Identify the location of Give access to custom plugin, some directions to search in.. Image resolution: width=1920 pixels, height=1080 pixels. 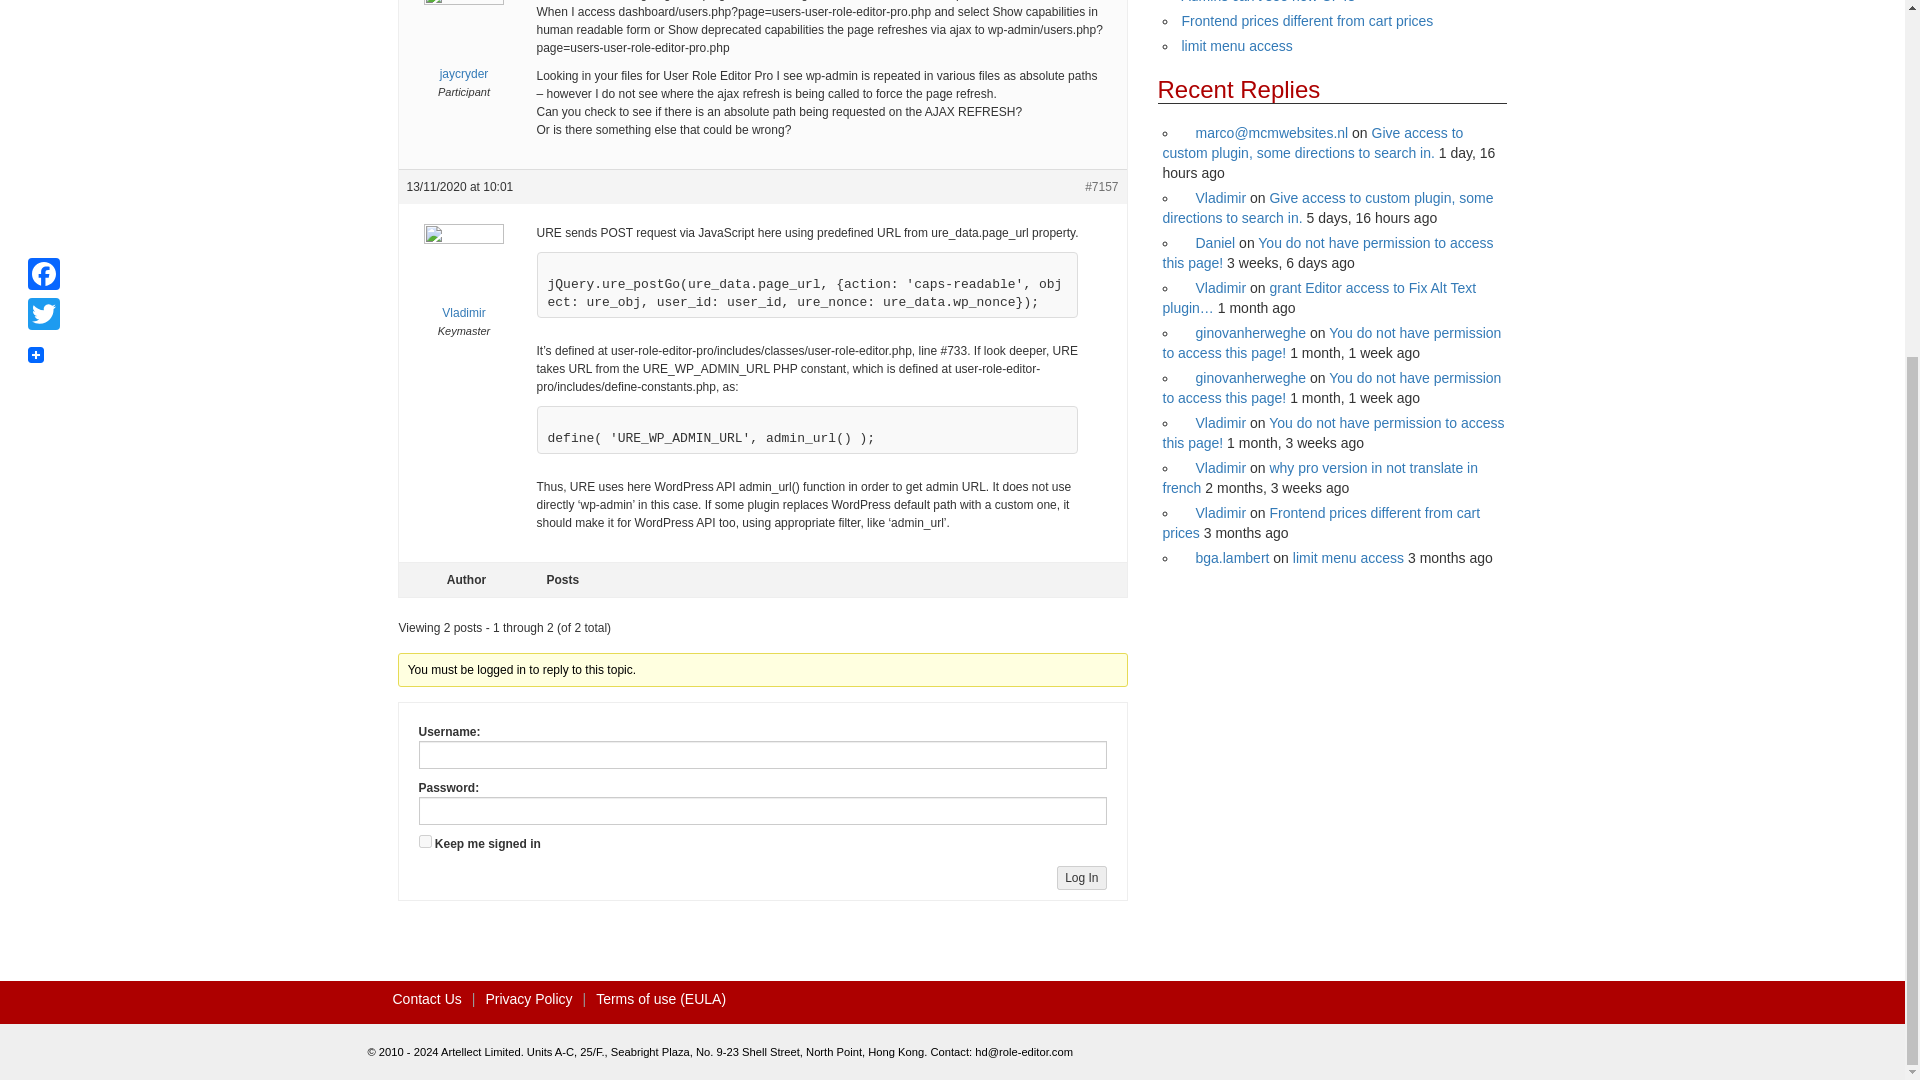
(1327, 208).